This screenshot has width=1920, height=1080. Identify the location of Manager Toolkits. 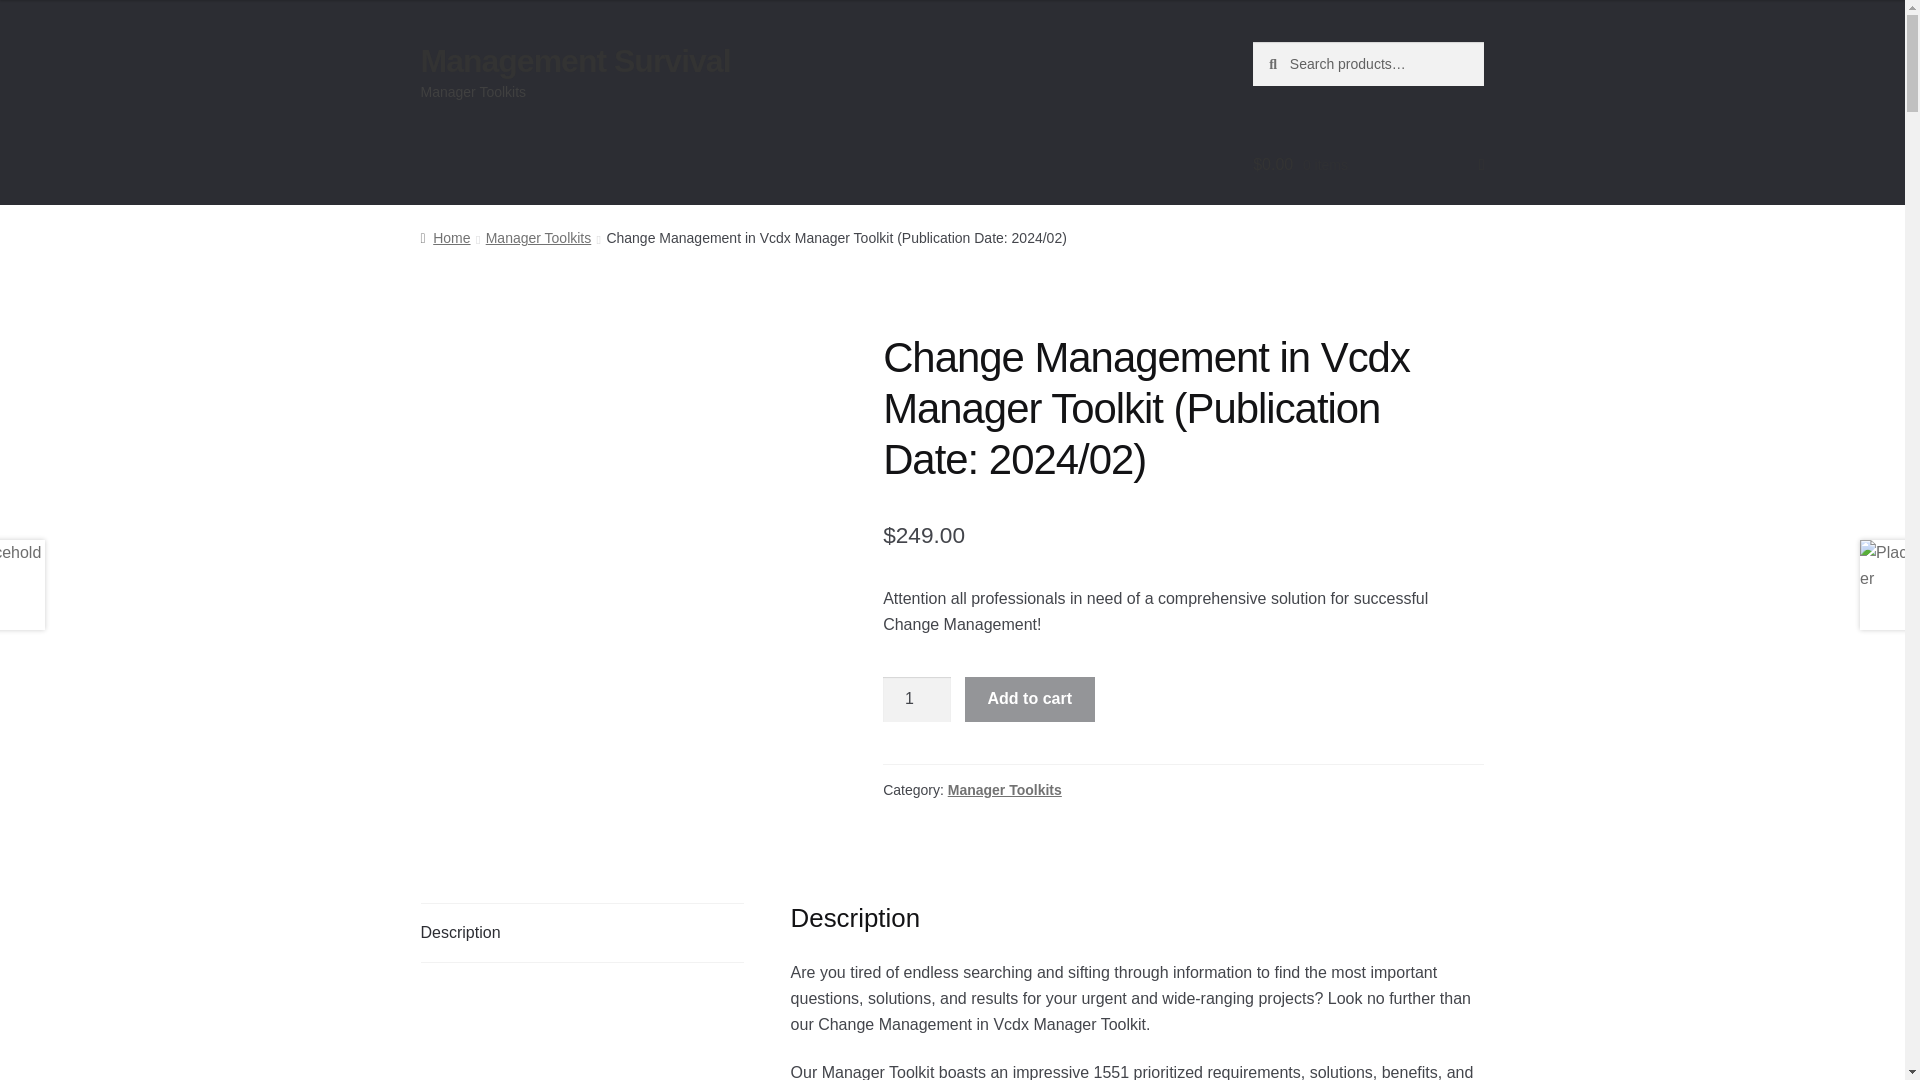
(538, 238).